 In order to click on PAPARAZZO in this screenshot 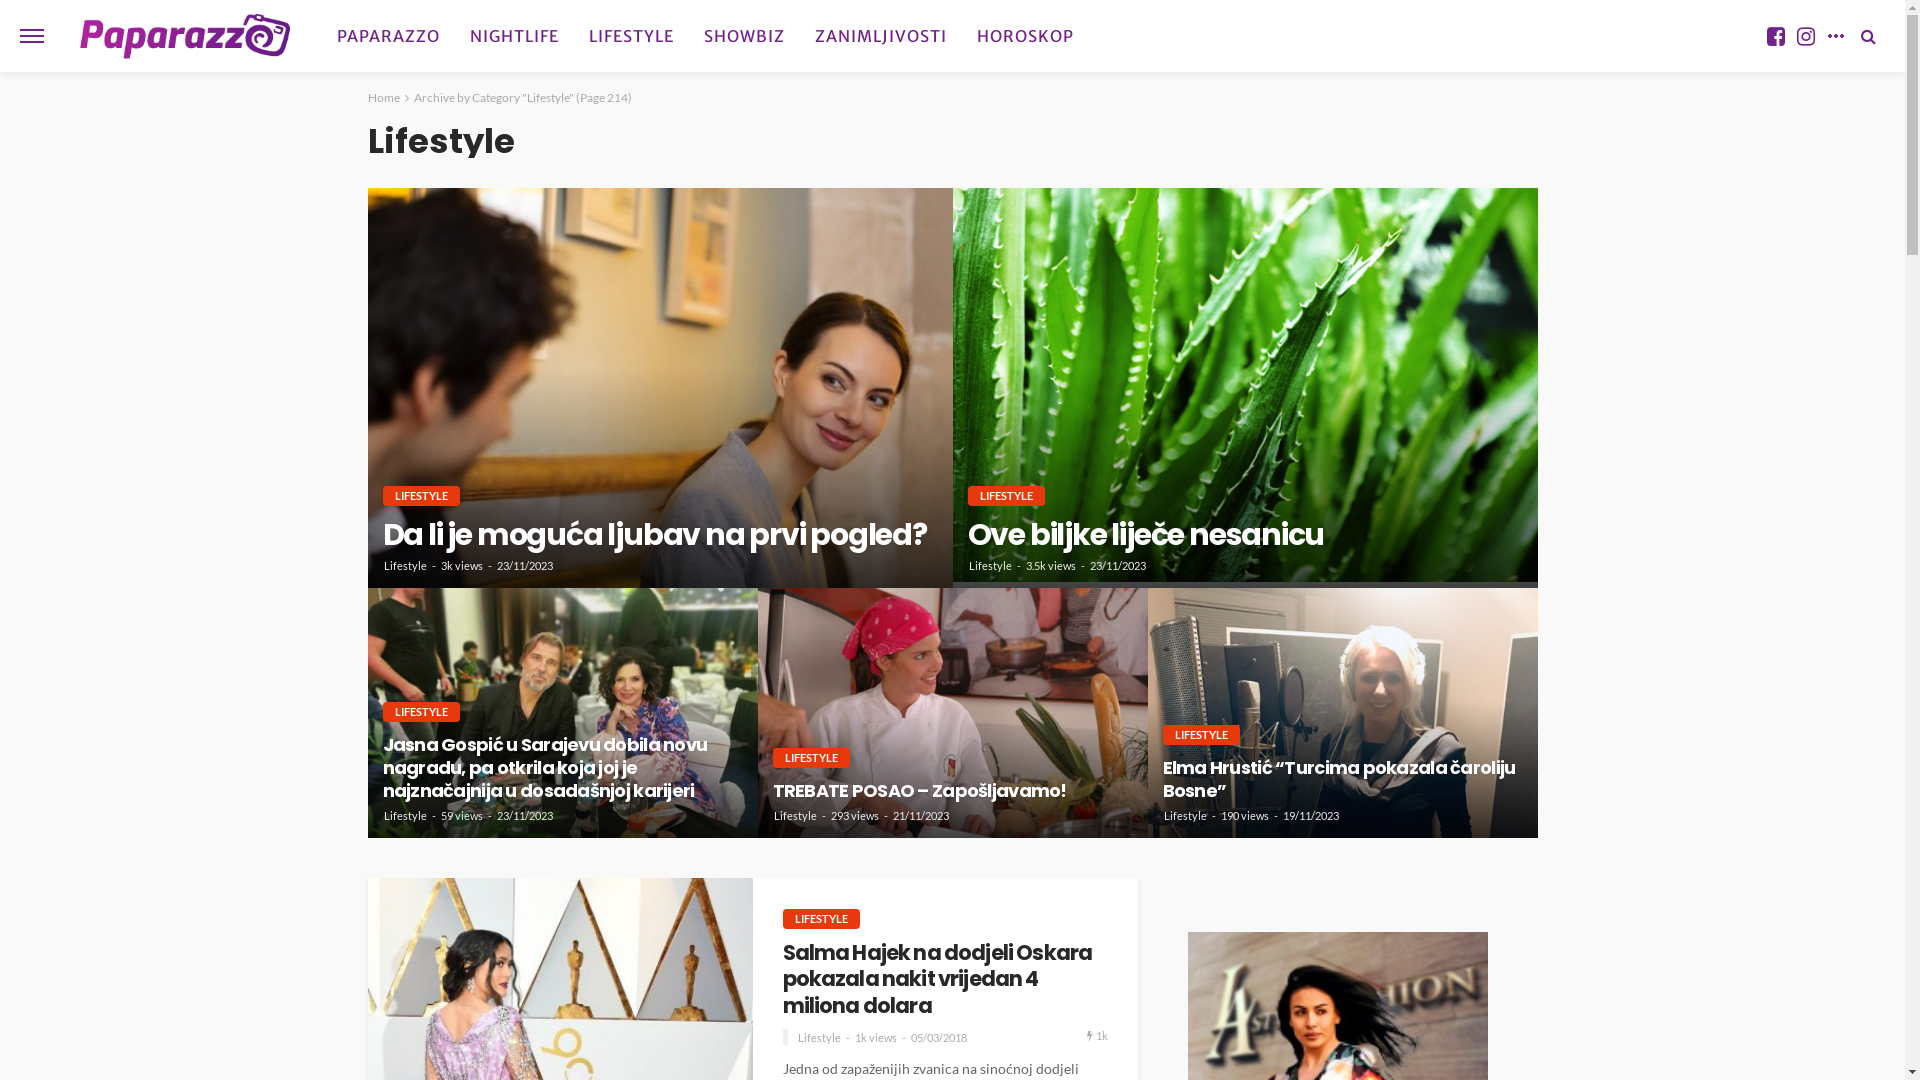, I will do `click(388, 36)`.